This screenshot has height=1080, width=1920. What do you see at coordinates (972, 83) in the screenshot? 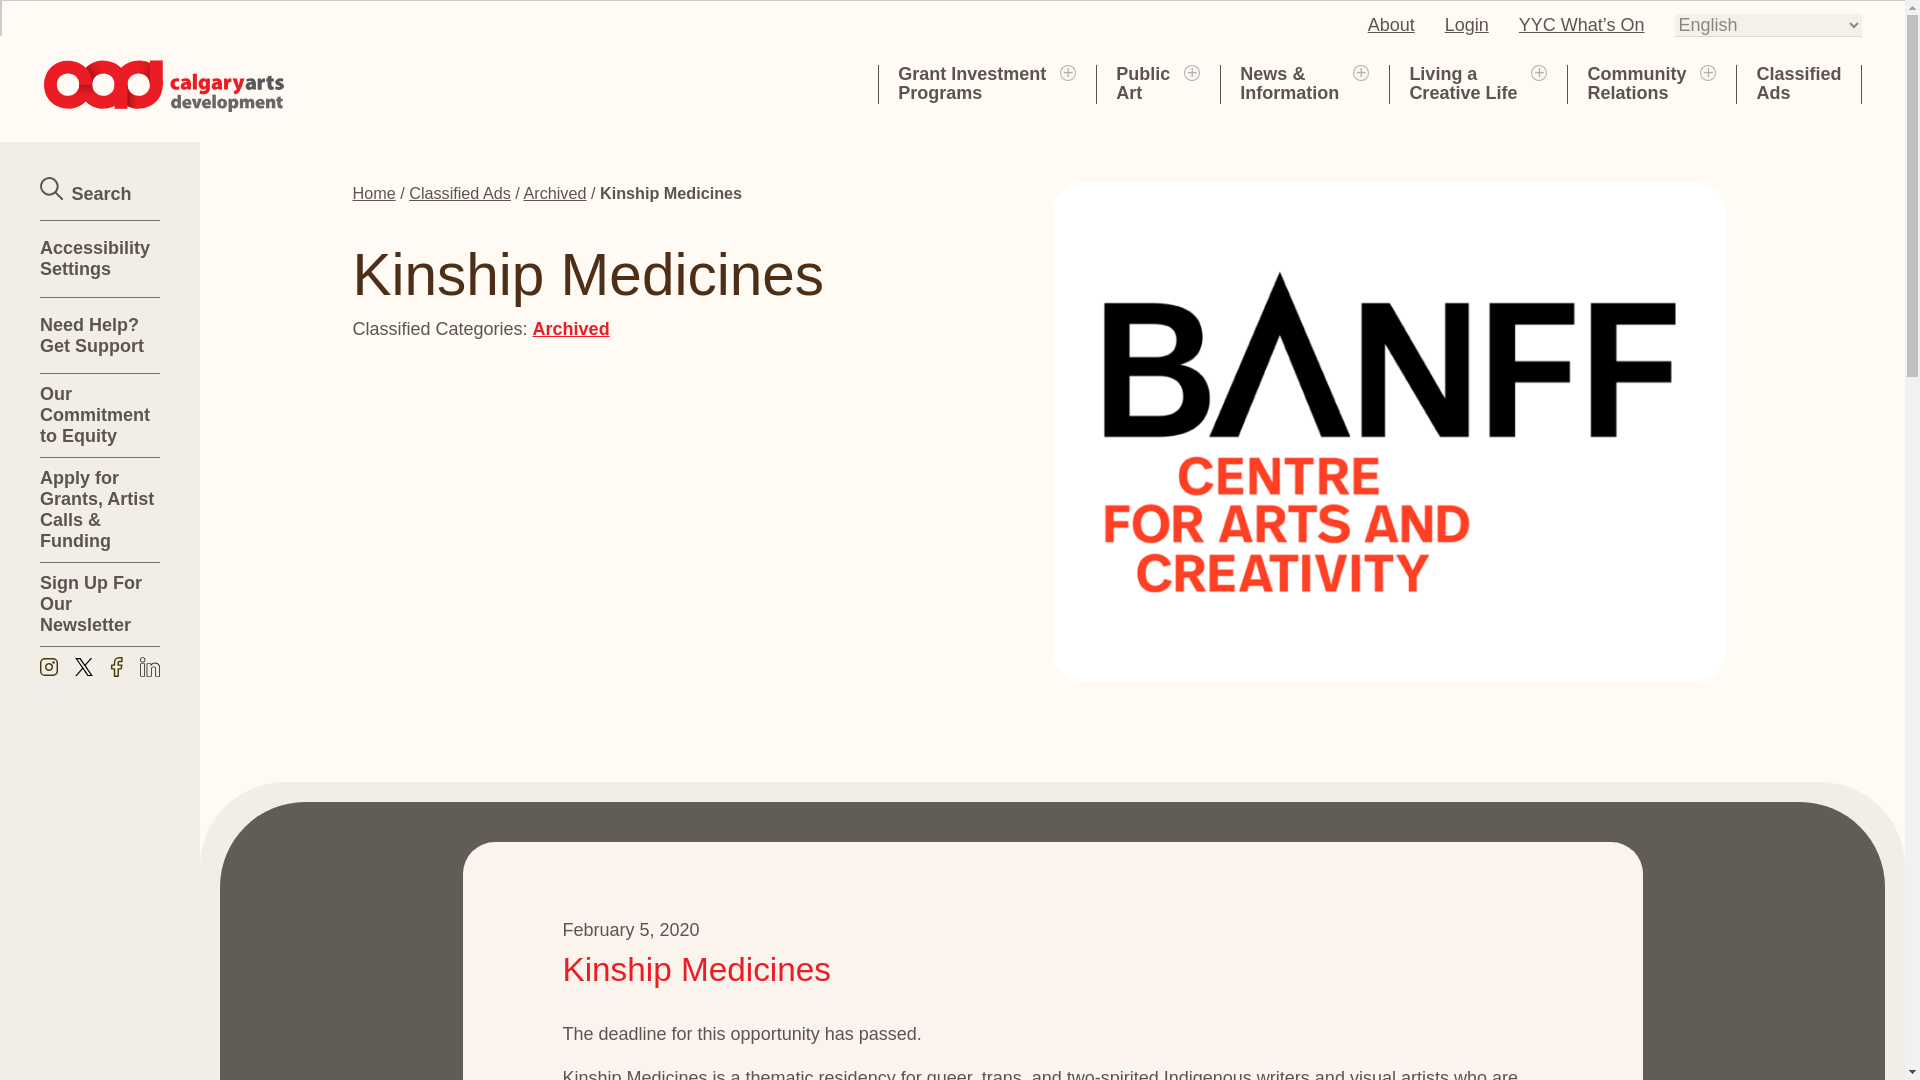
I see `Expand Grant Investment Programs Submenu` at bounding box center [972, 83].